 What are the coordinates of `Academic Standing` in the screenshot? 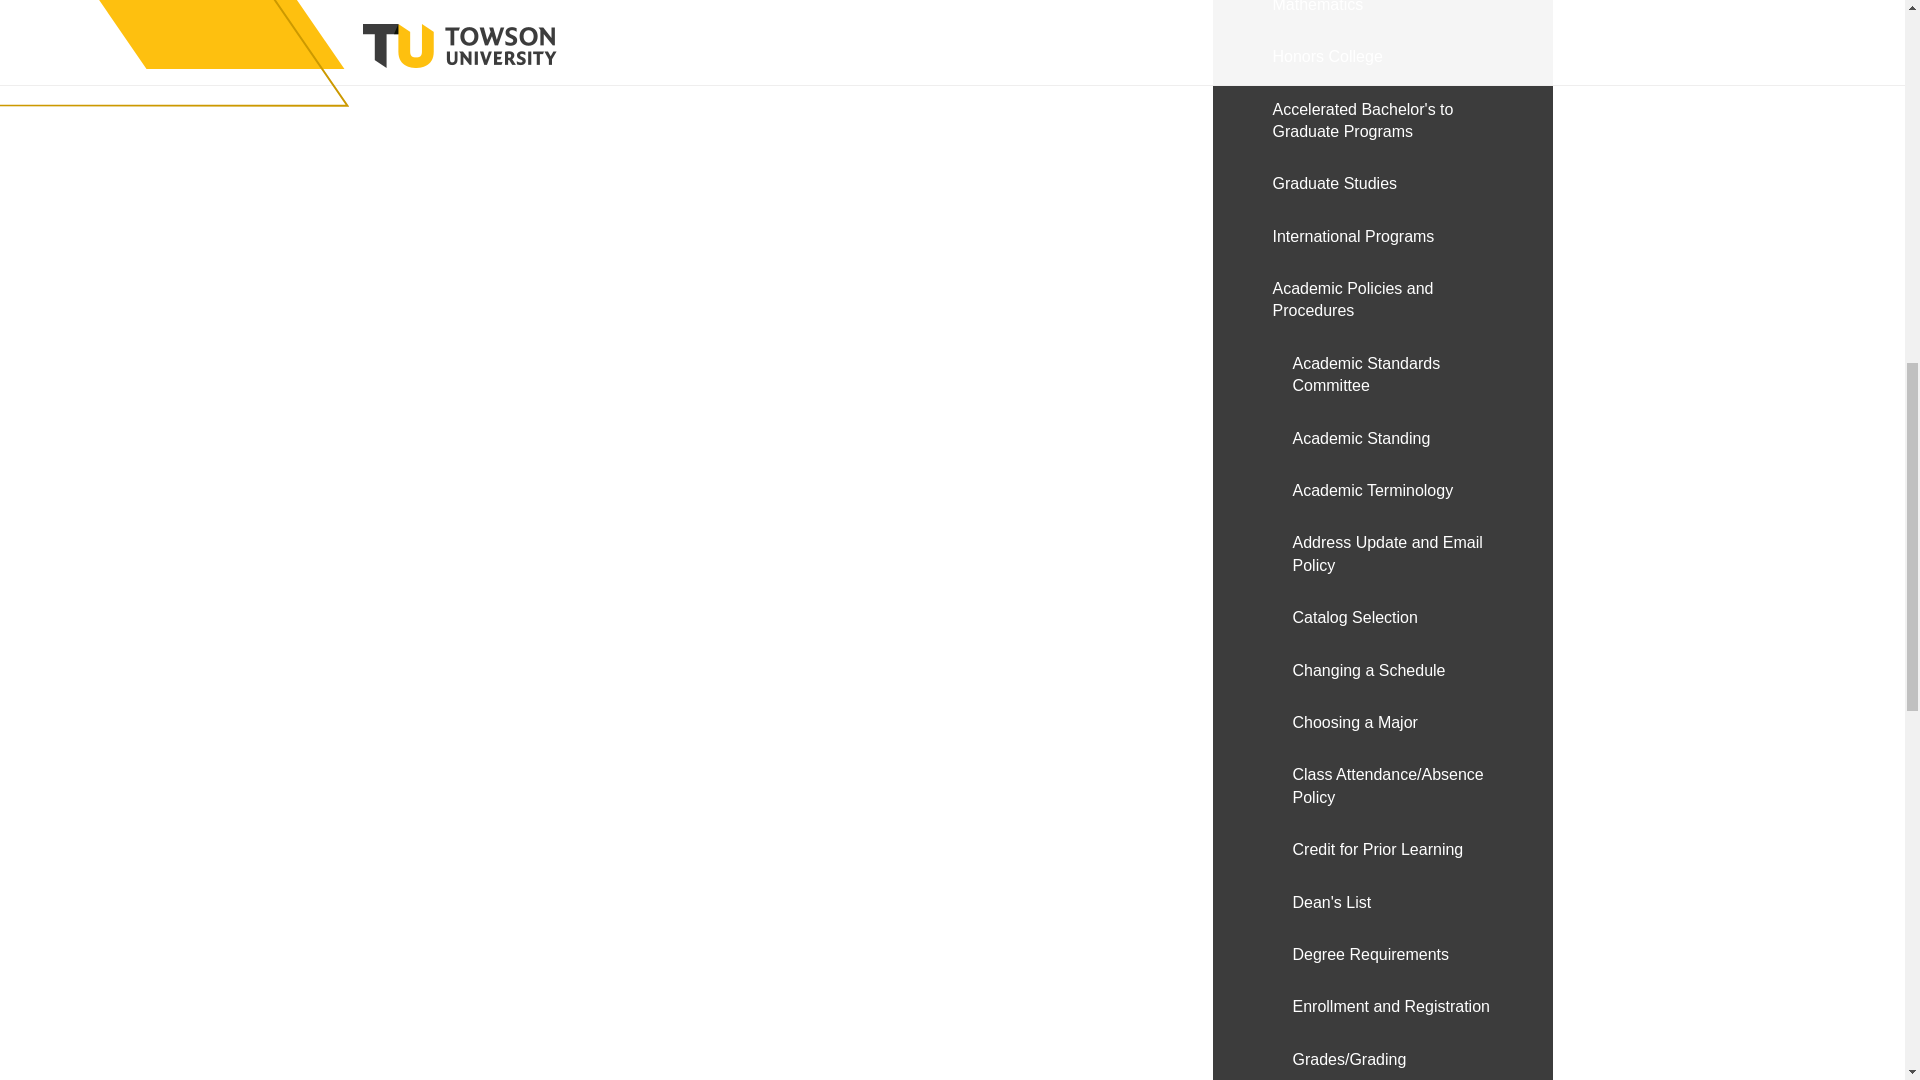 It's located at (1381, 438).